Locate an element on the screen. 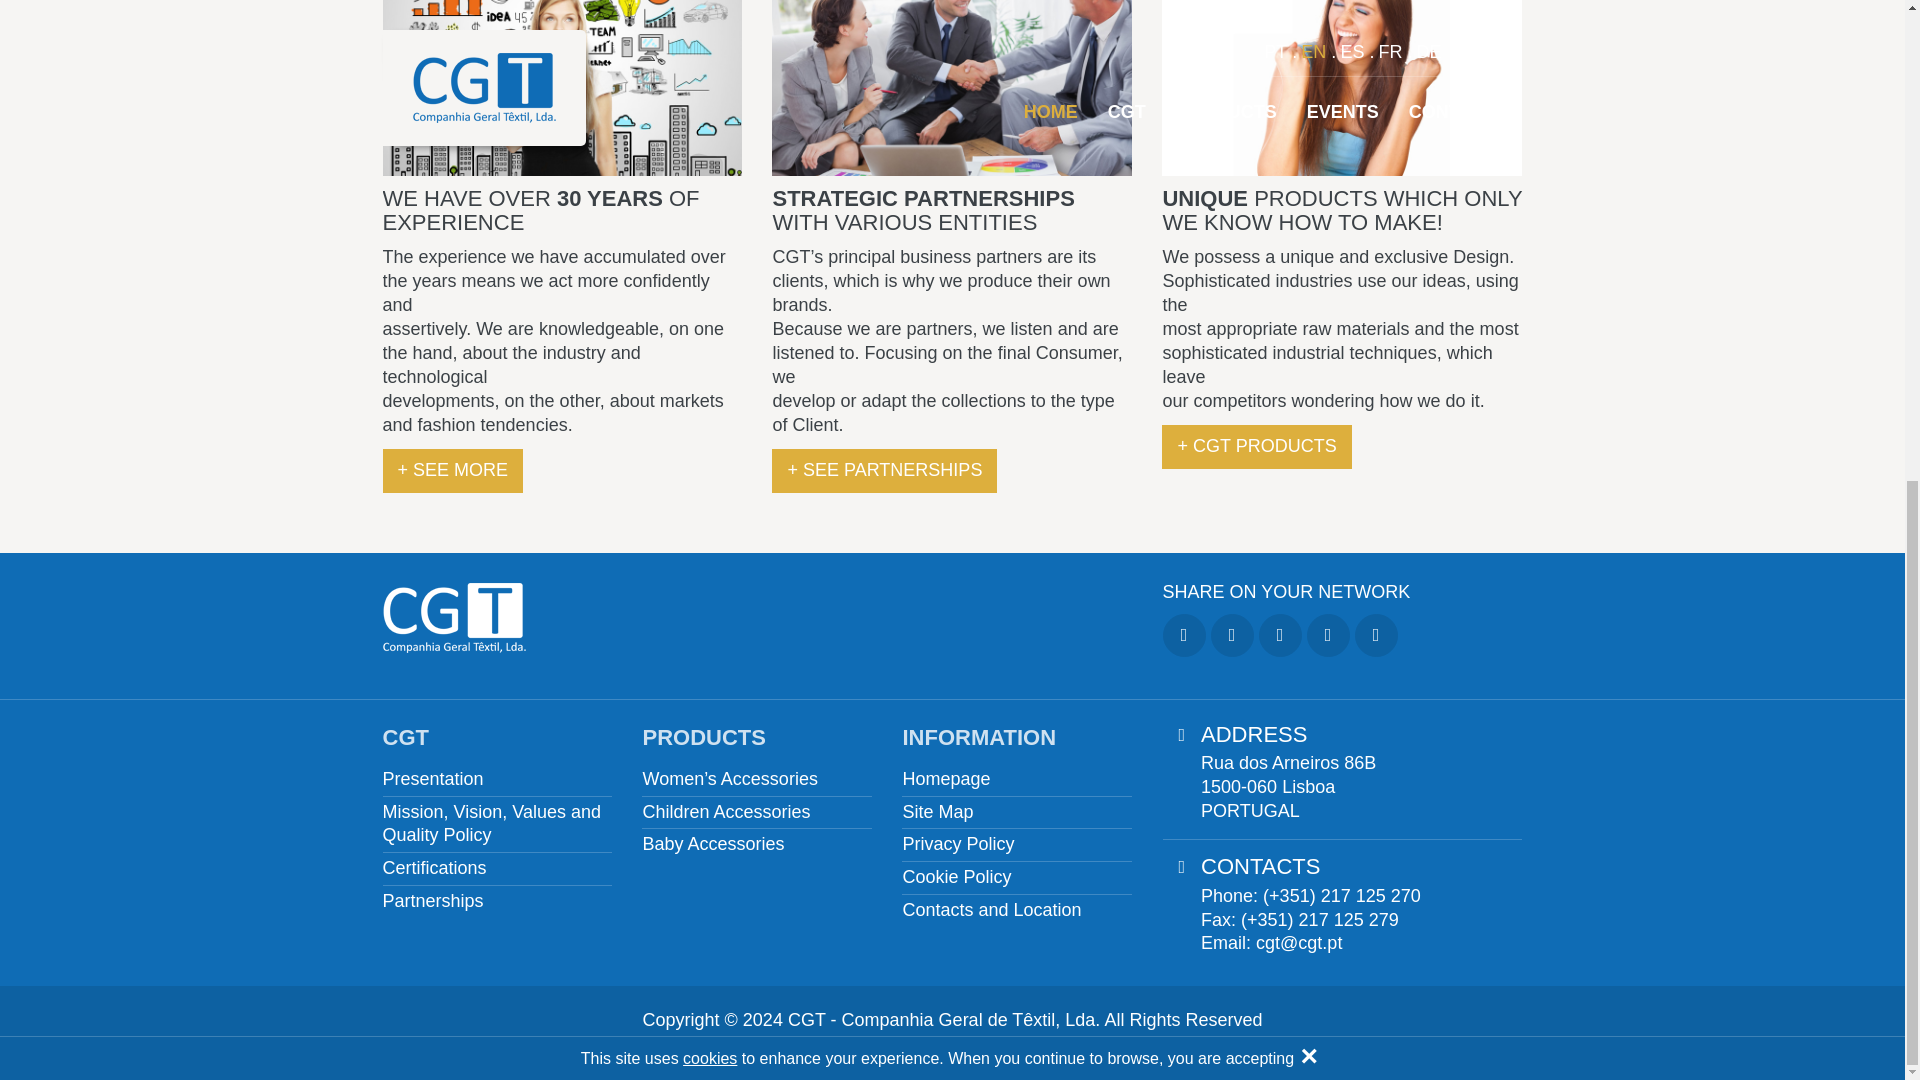 The image size is (1920, 1080). Partnerships is located at coordinates (432, 901).